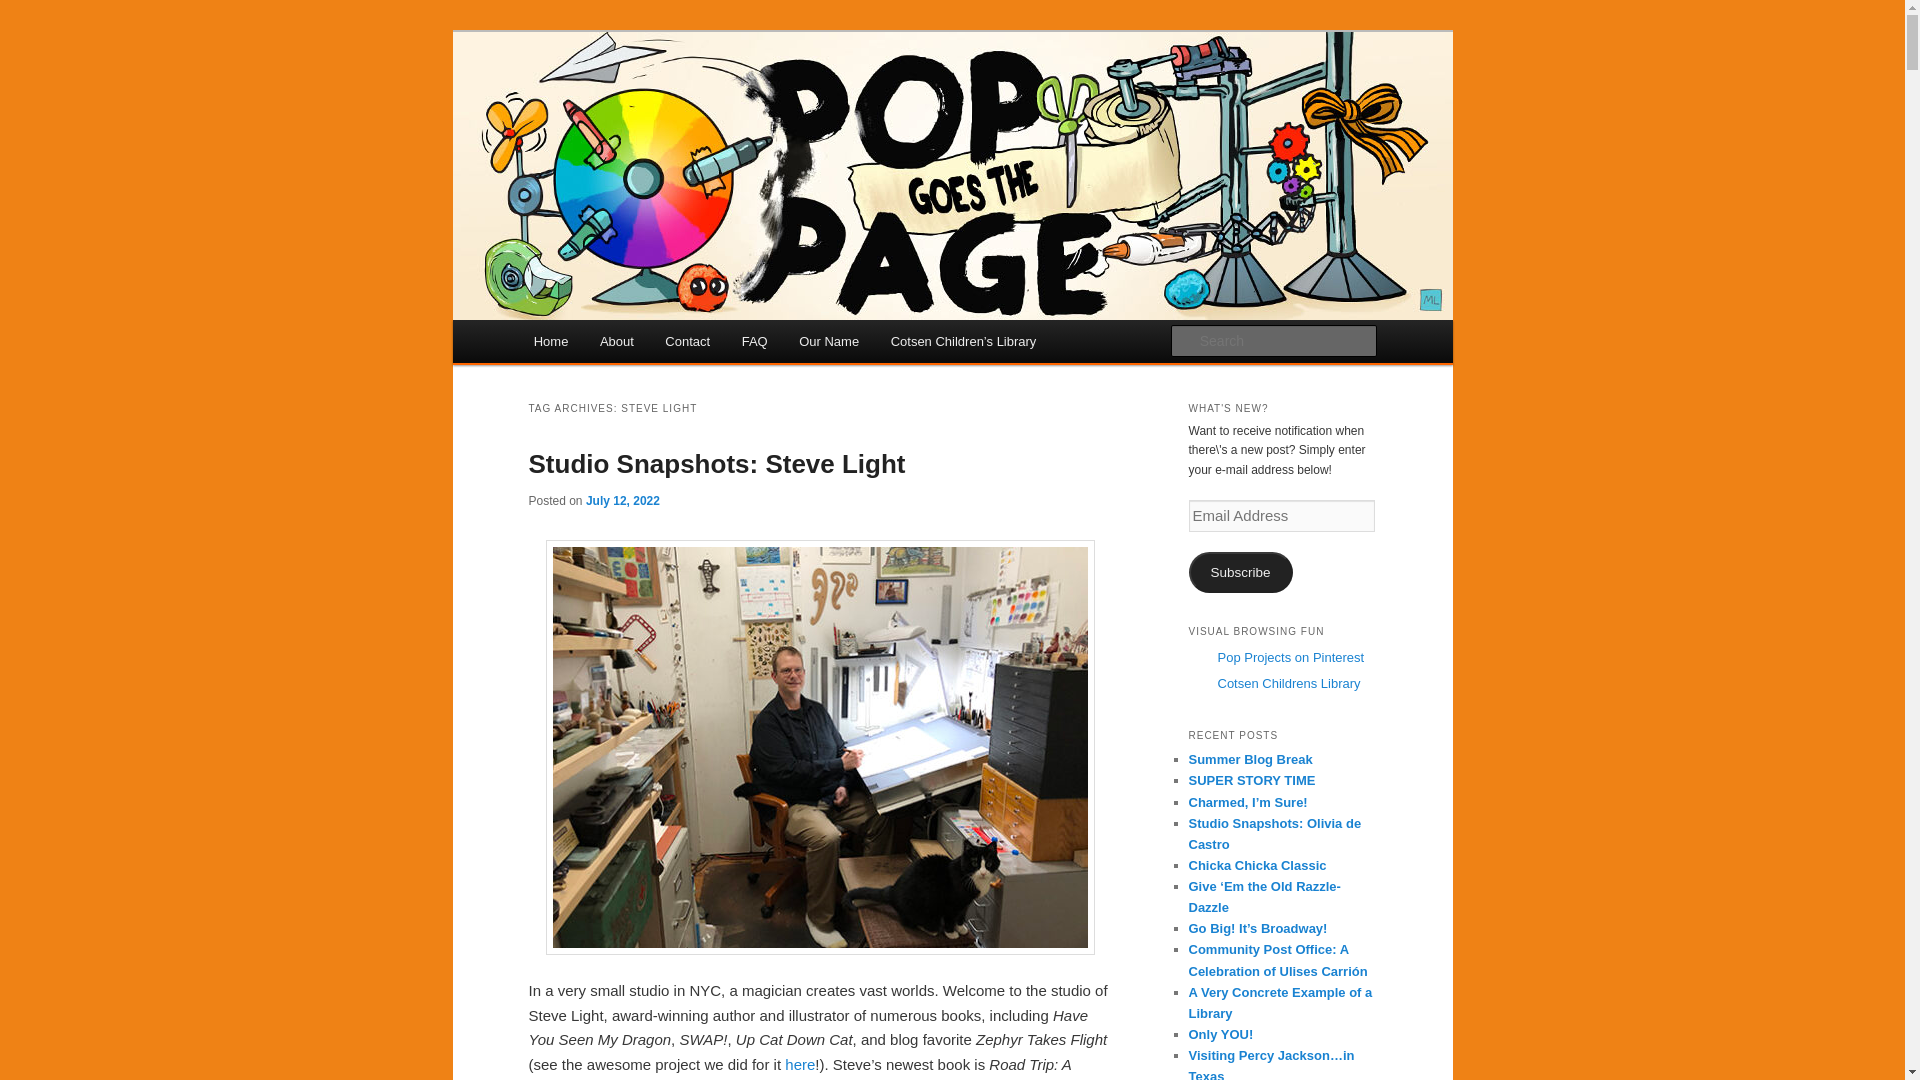  Describe the element at coordinates (688, 340) in the screenshot. I see `Contact` at that location.